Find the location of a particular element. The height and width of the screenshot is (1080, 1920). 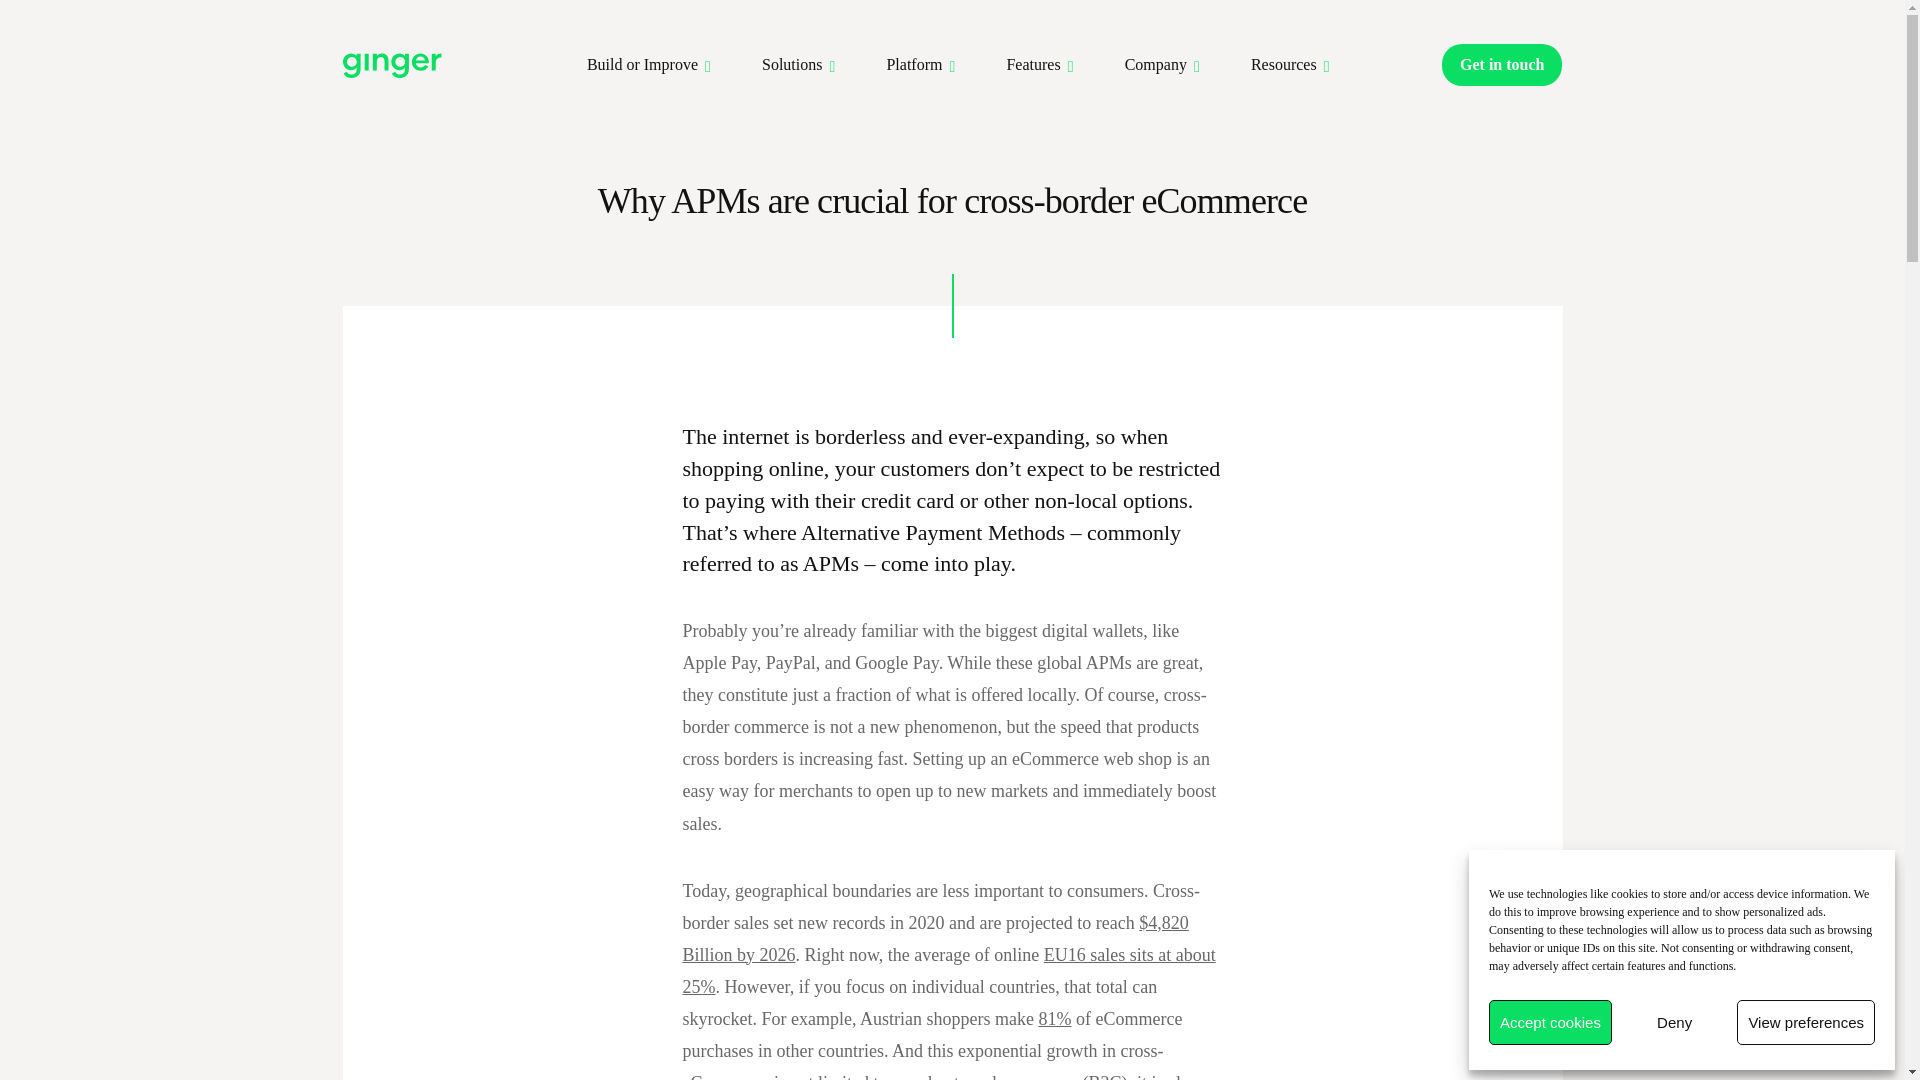

Company is located at coordinates (1156, 64).